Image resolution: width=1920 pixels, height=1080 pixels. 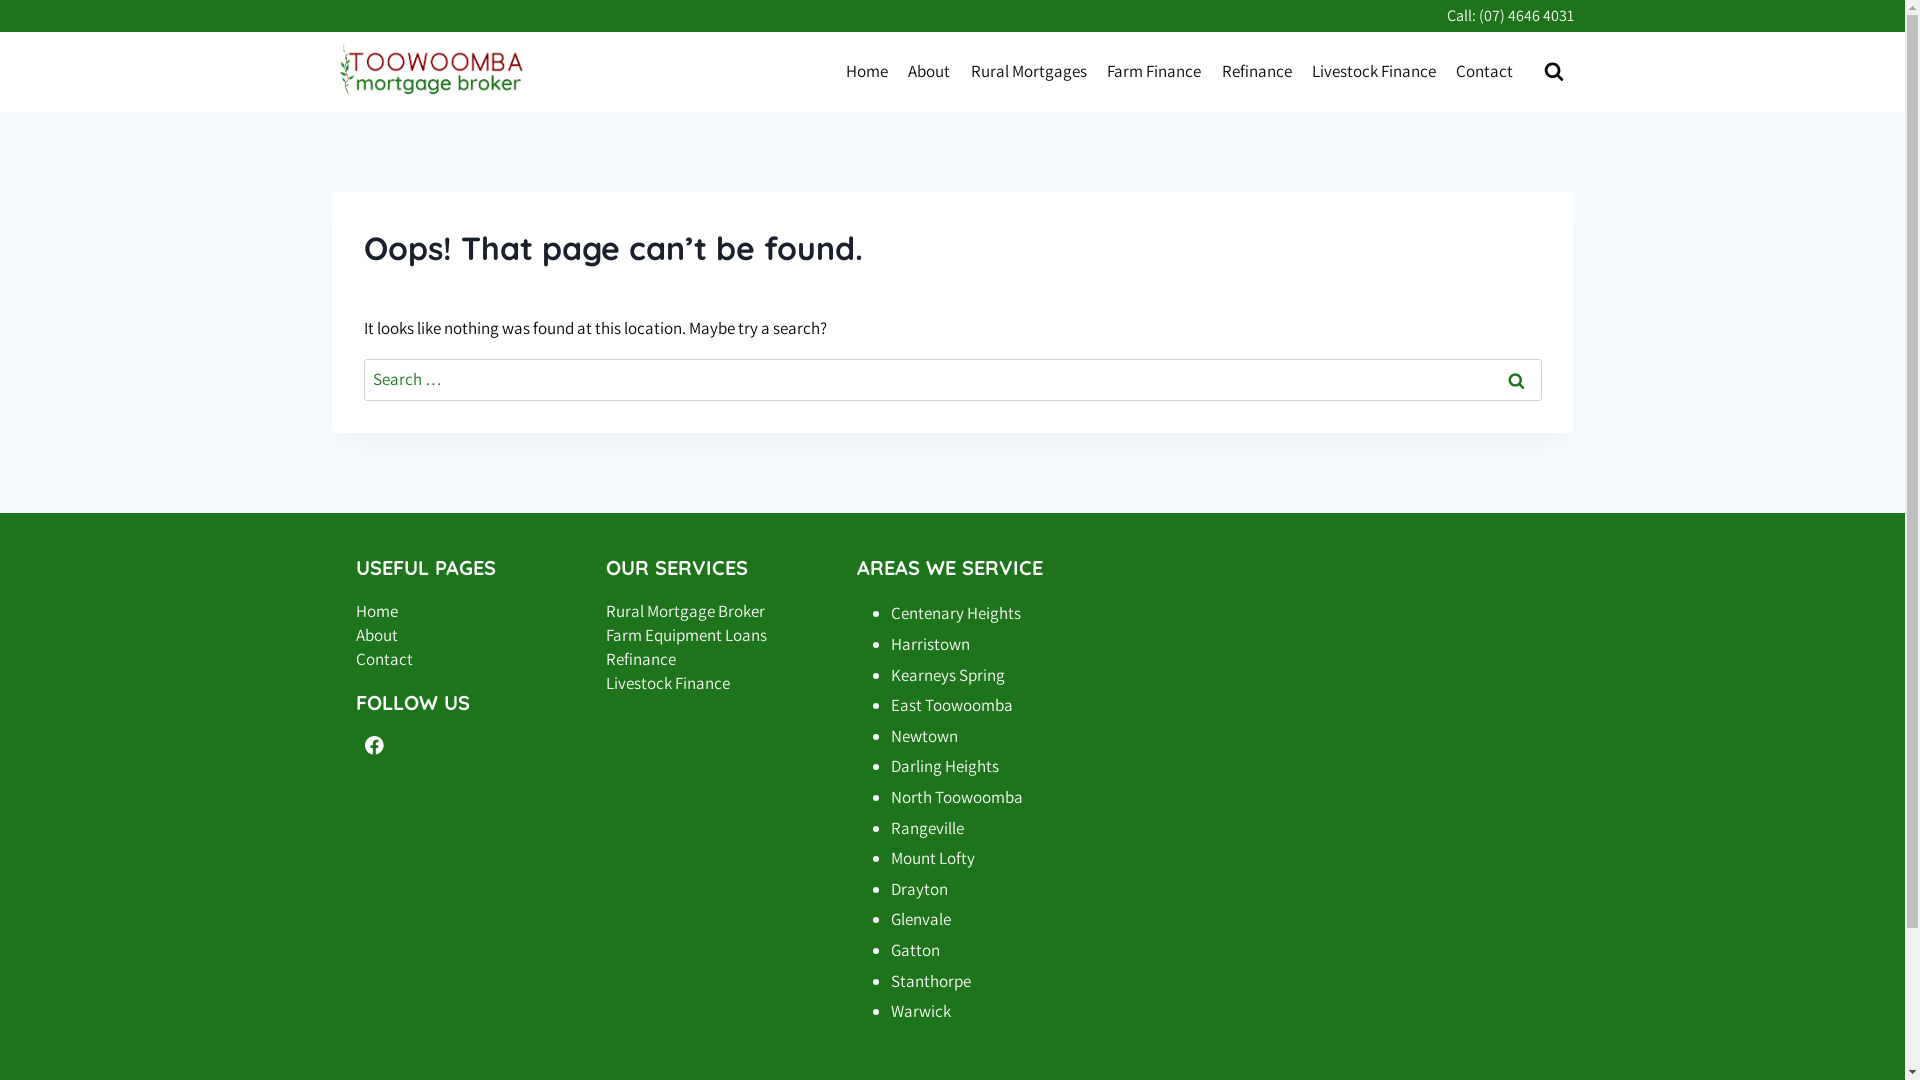 What do you see at coordinates (686, 611) in the screenshot?
I see `Rural Mortgage Broker` at bounding box center [686, 611].